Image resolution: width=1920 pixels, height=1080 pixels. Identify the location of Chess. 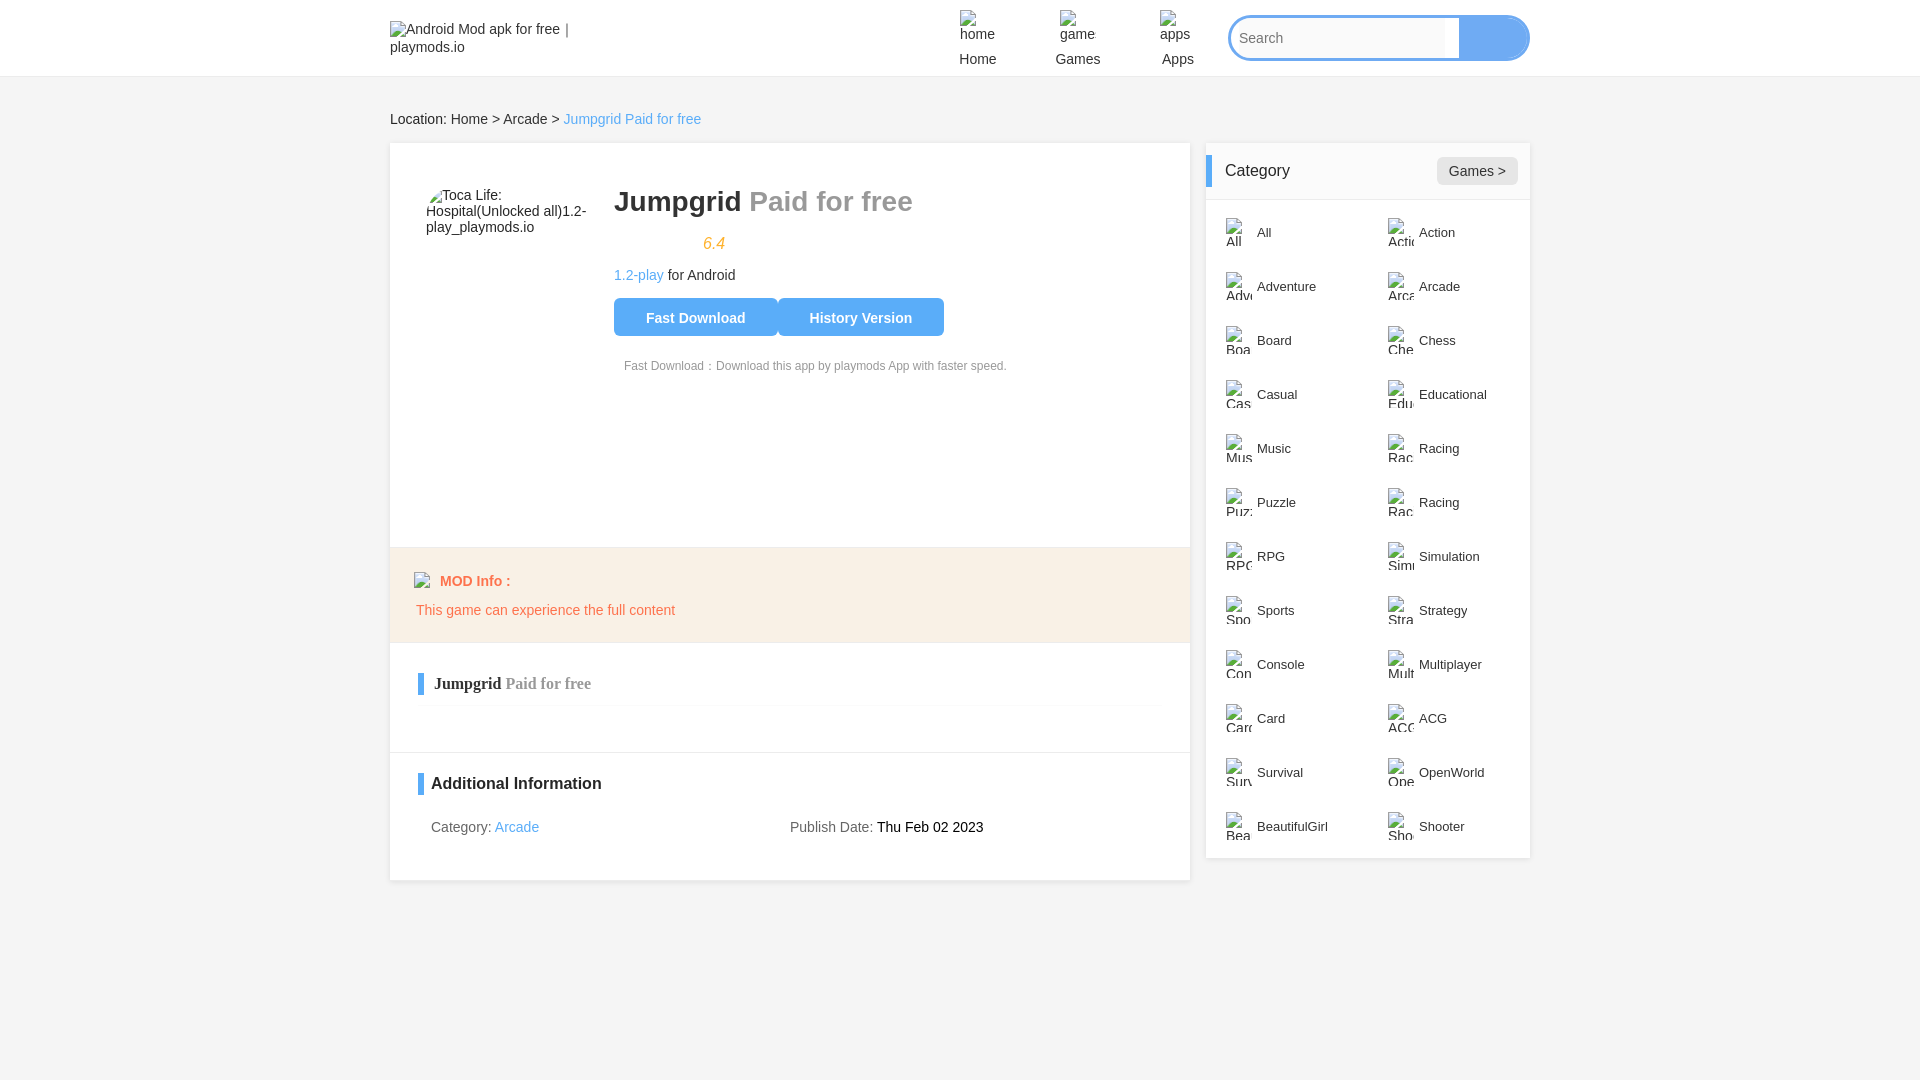
(1448, 340).